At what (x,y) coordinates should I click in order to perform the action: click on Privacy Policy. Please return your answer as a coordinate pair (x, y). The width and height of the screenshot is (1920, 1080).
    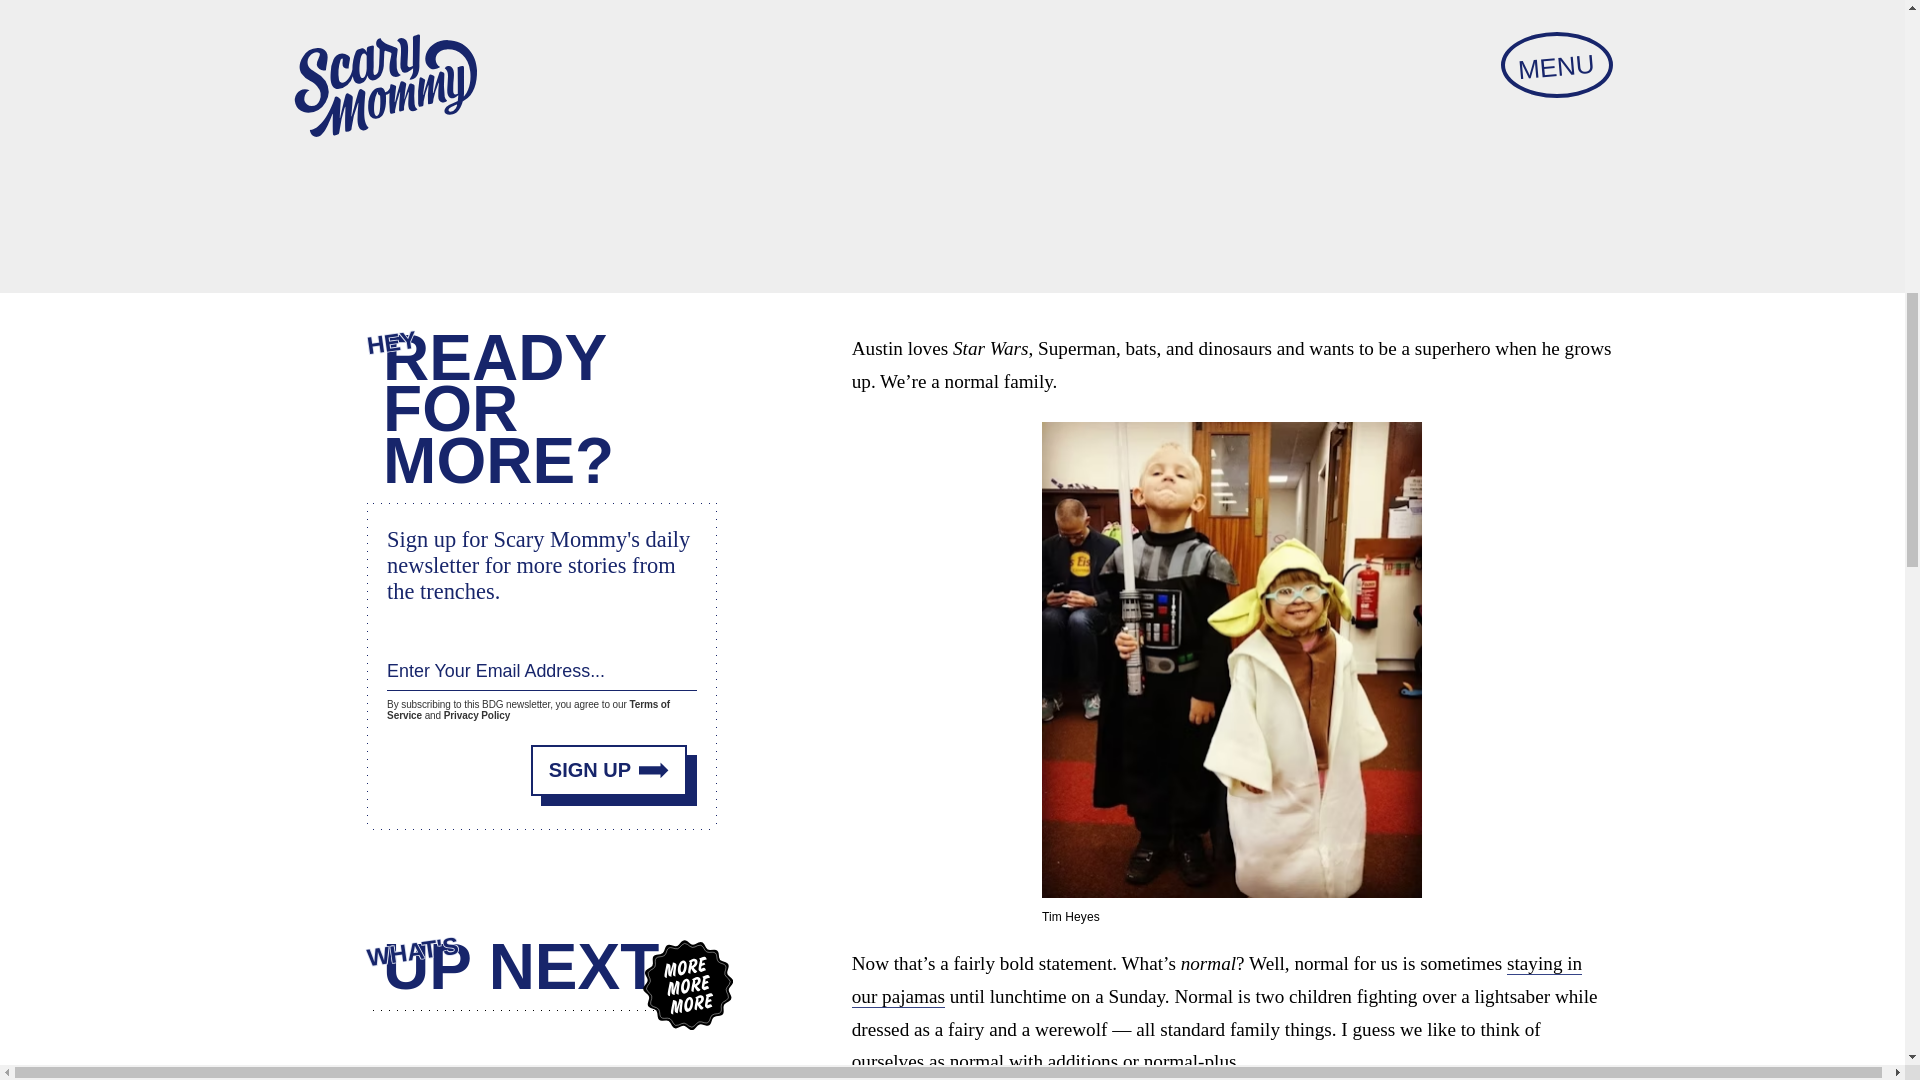
    Looking at the image, I should click on (476, 715).